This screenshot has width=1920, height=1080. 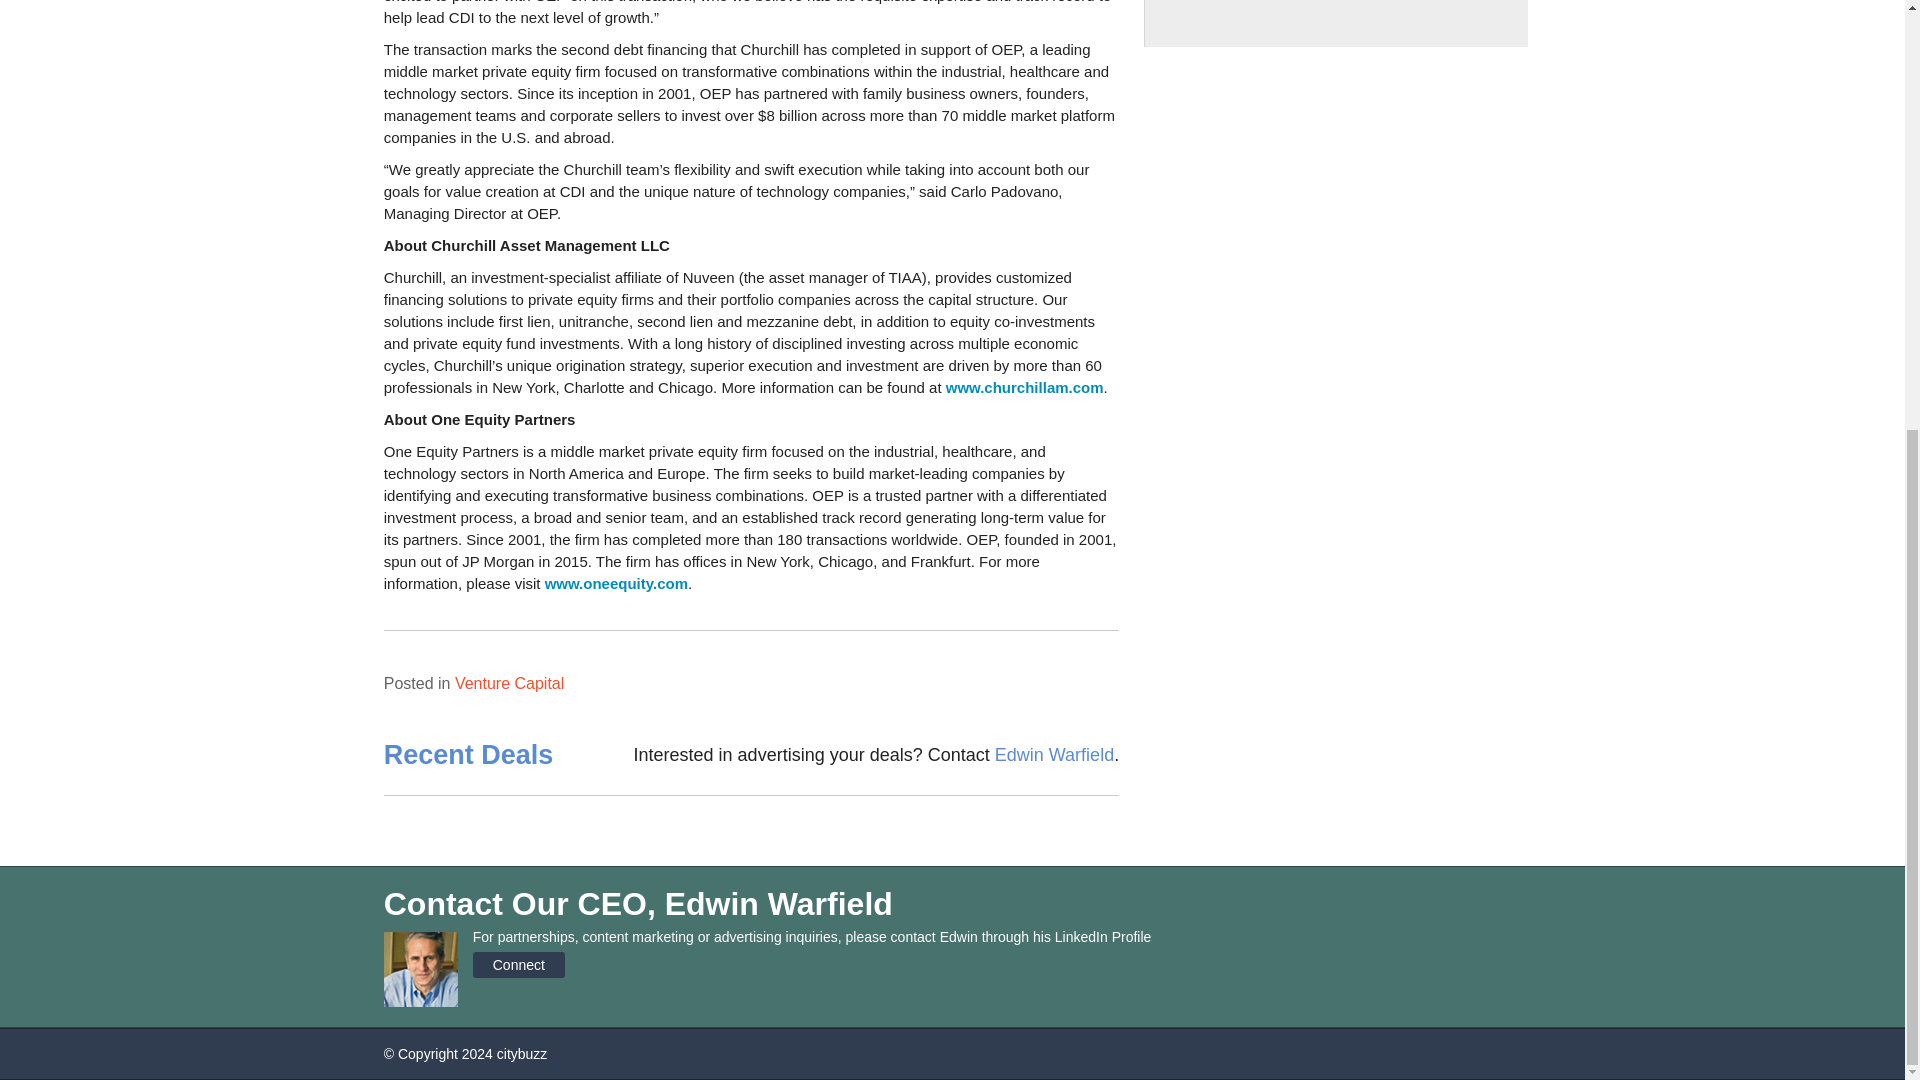 What do you see at coordinates (1054, 754) in the screenshot?
I see `Edwin Warfield` at bounding box center [1054, 754].